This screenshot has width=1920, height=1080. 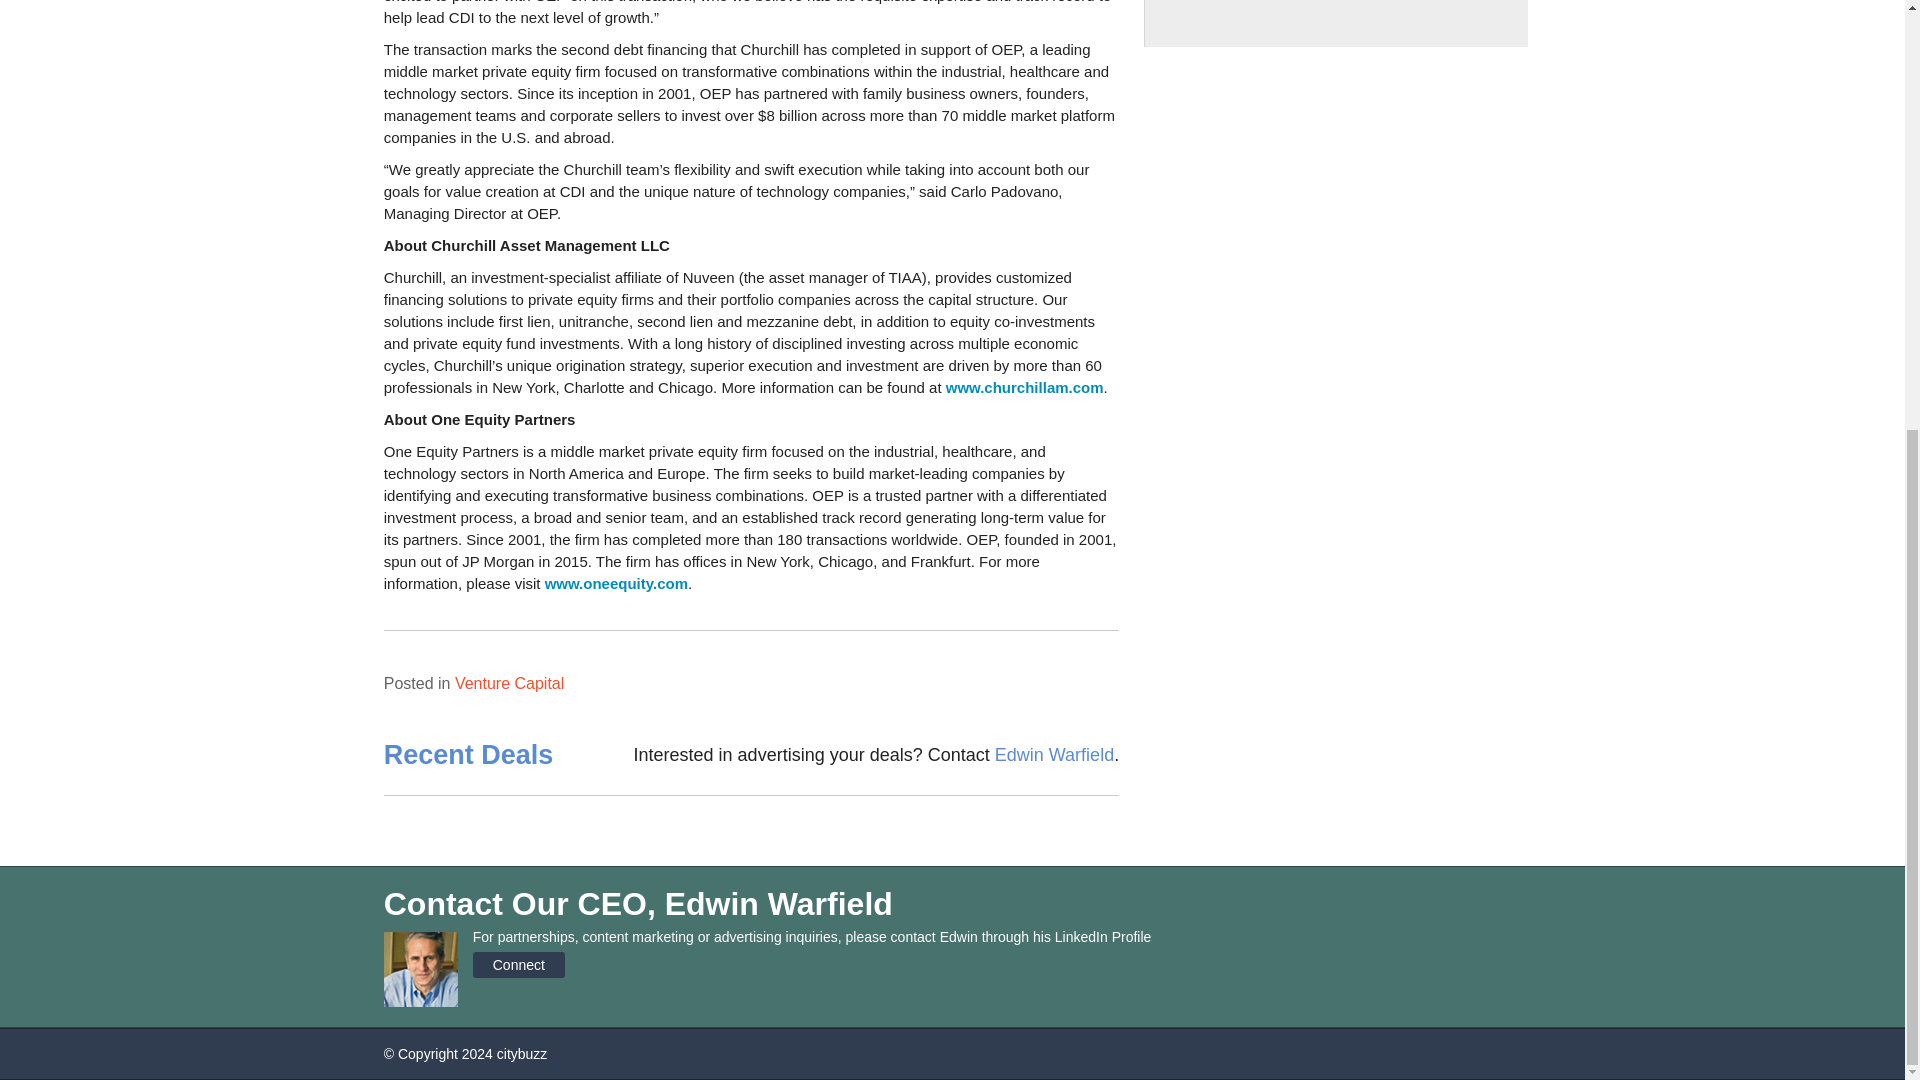 What do you see at coordinates (1054, 754) in the screenshot?
I see `Edwin Warfield` at bounding box center [1054, 754].